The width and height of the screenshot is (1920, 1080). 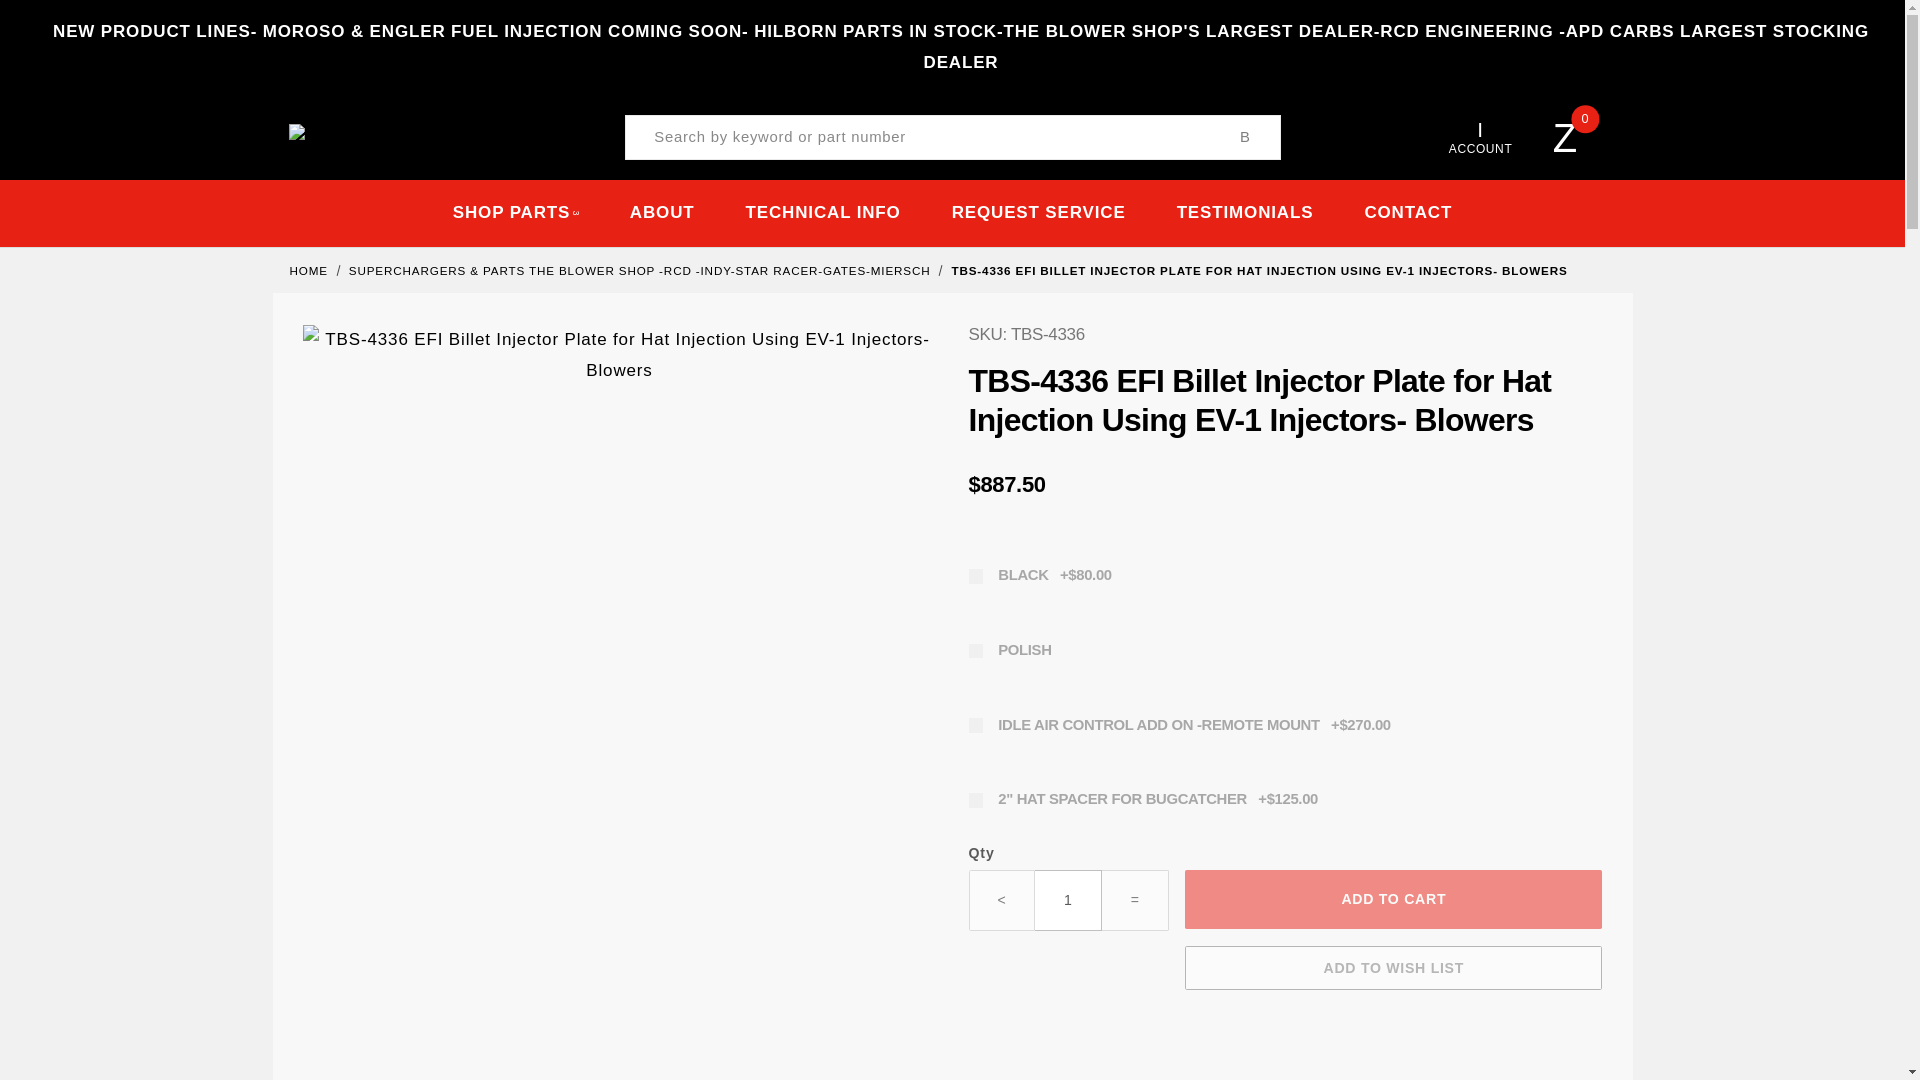 What do you see at coordinates (310, 270) in the screenshot?
I see `Home` at bounding box center [310, 270].